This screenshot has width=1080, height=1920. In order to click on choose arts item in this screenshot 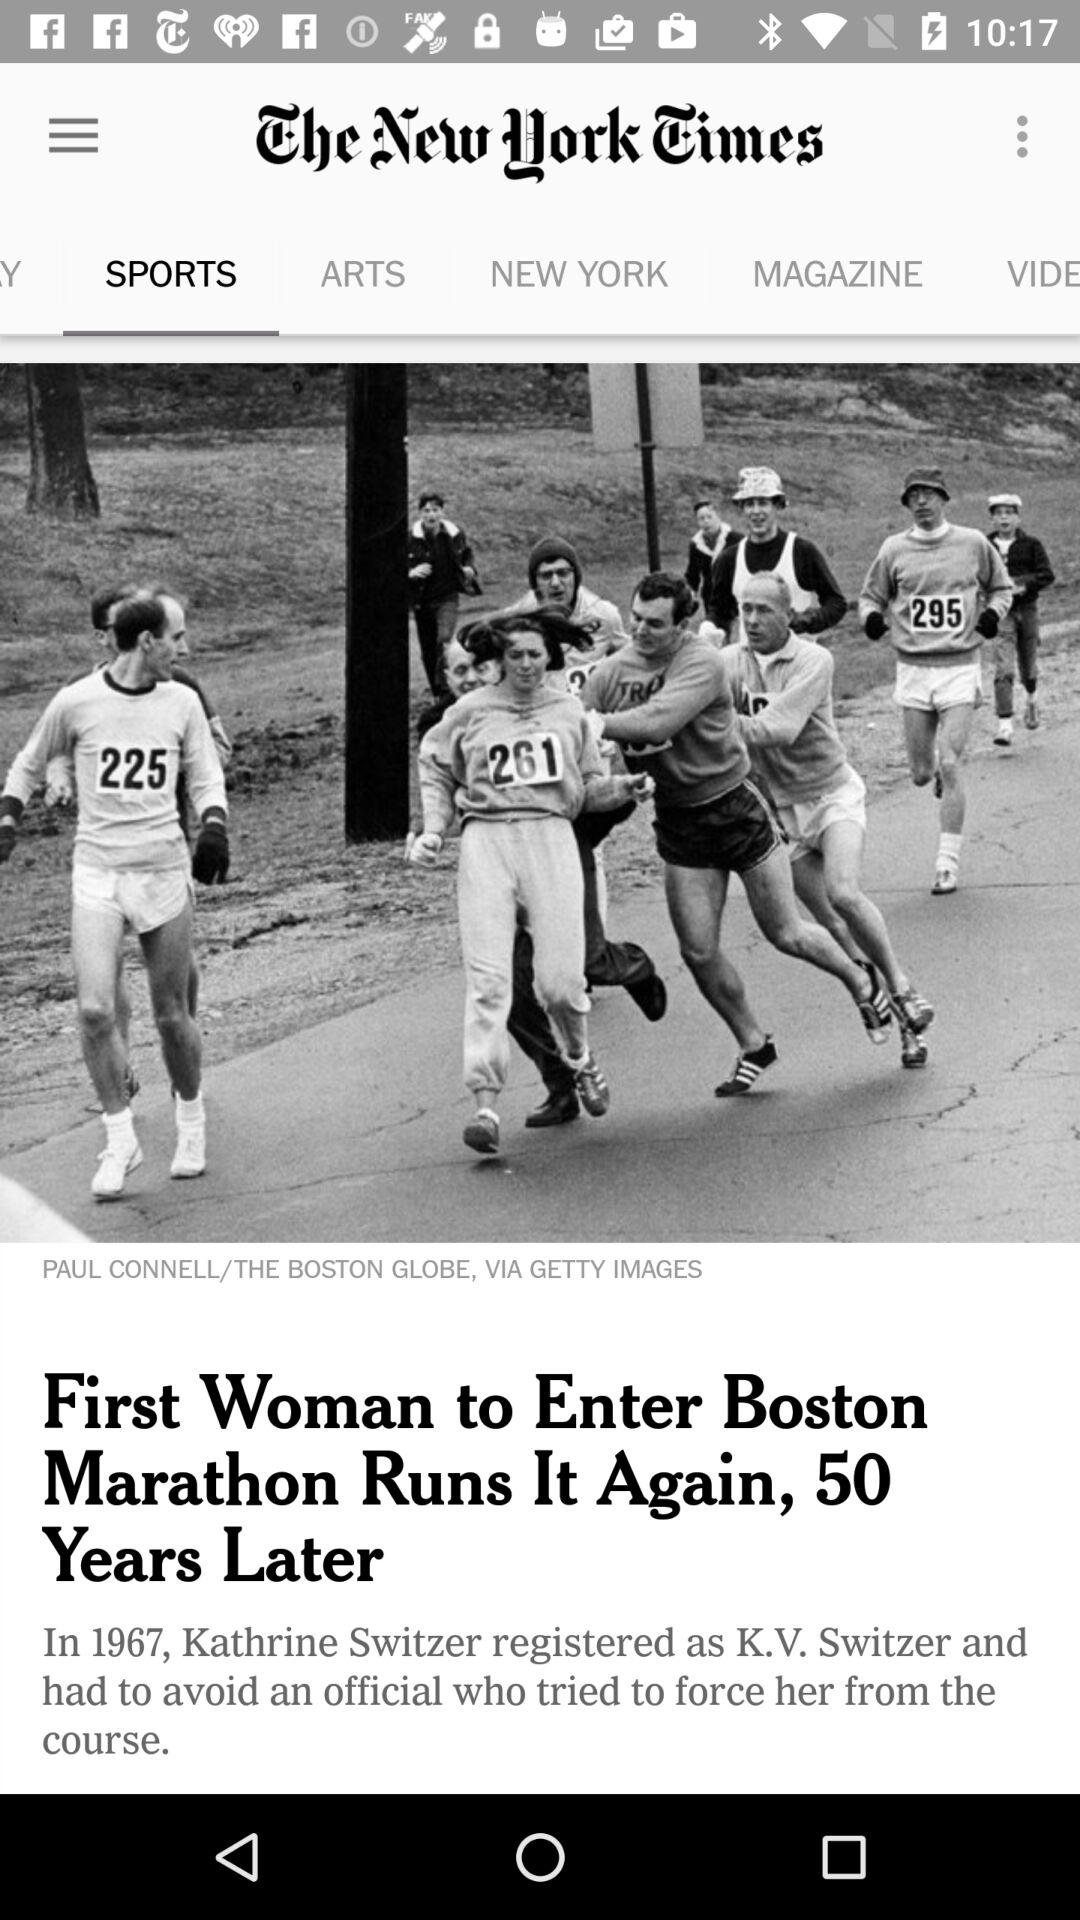, I will do `click(362, 272)`.